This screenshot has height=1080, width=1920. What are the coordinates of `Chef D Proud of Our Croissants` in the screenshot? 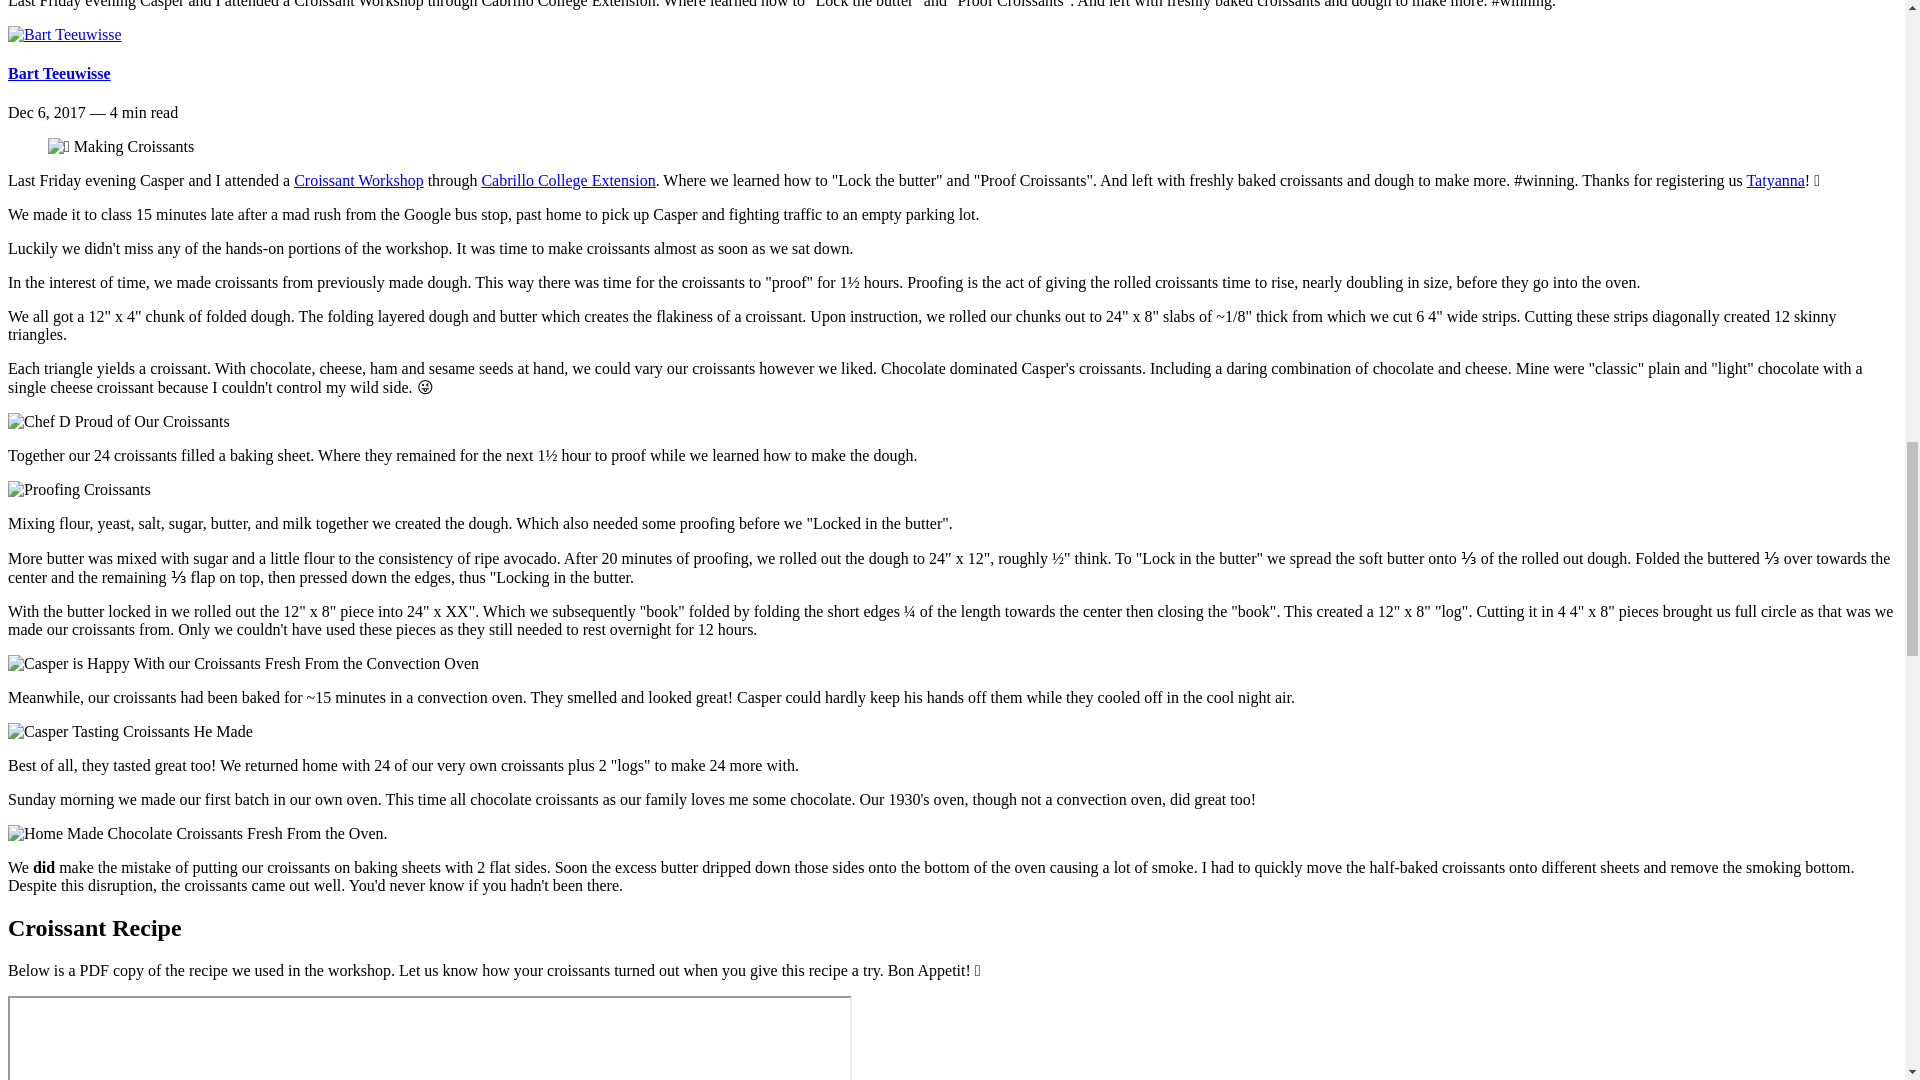 It's located at (118, 421).